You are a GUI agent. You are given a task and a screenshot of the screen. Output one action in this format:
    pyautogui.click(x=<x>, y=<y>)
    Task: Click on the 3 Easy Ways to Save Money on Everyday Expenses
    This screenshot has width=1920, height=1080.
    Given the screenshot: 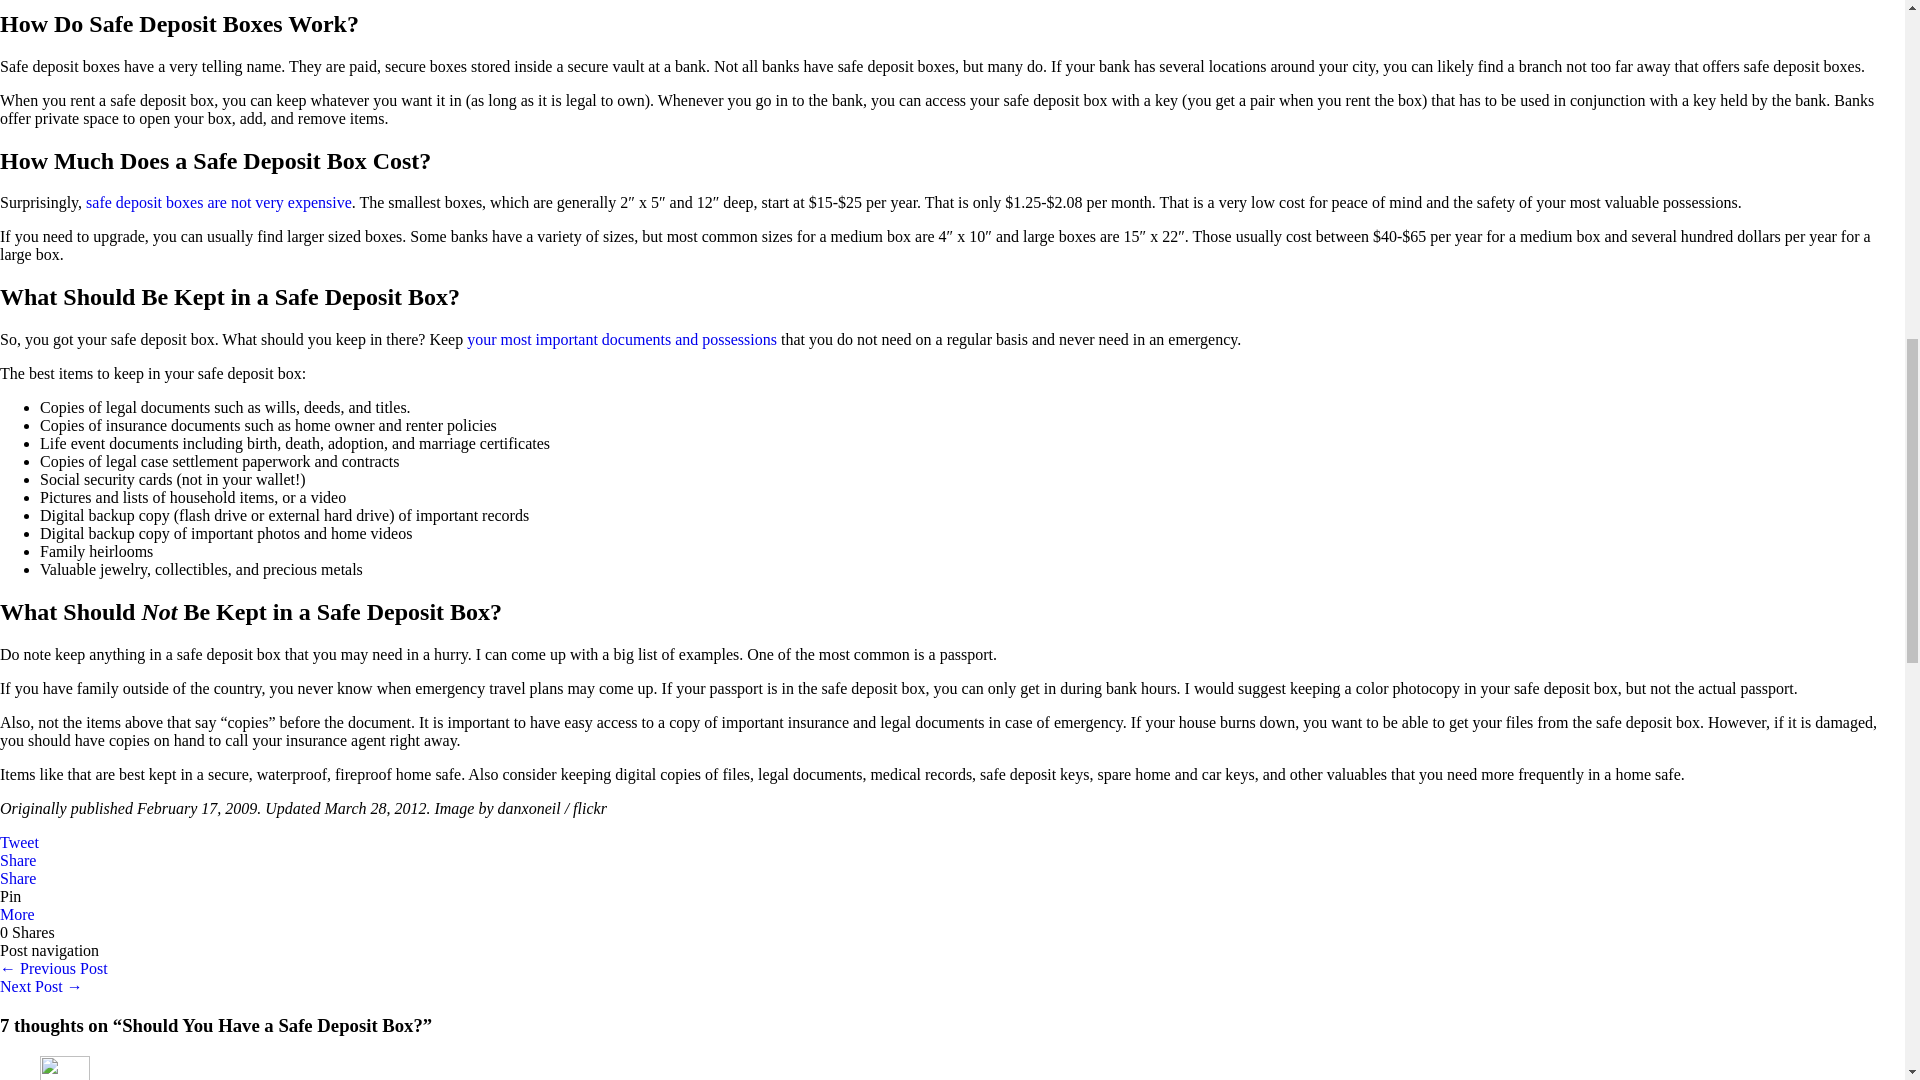 What is the action you would take?
    pyautogui.click(x=41, y=986)
    